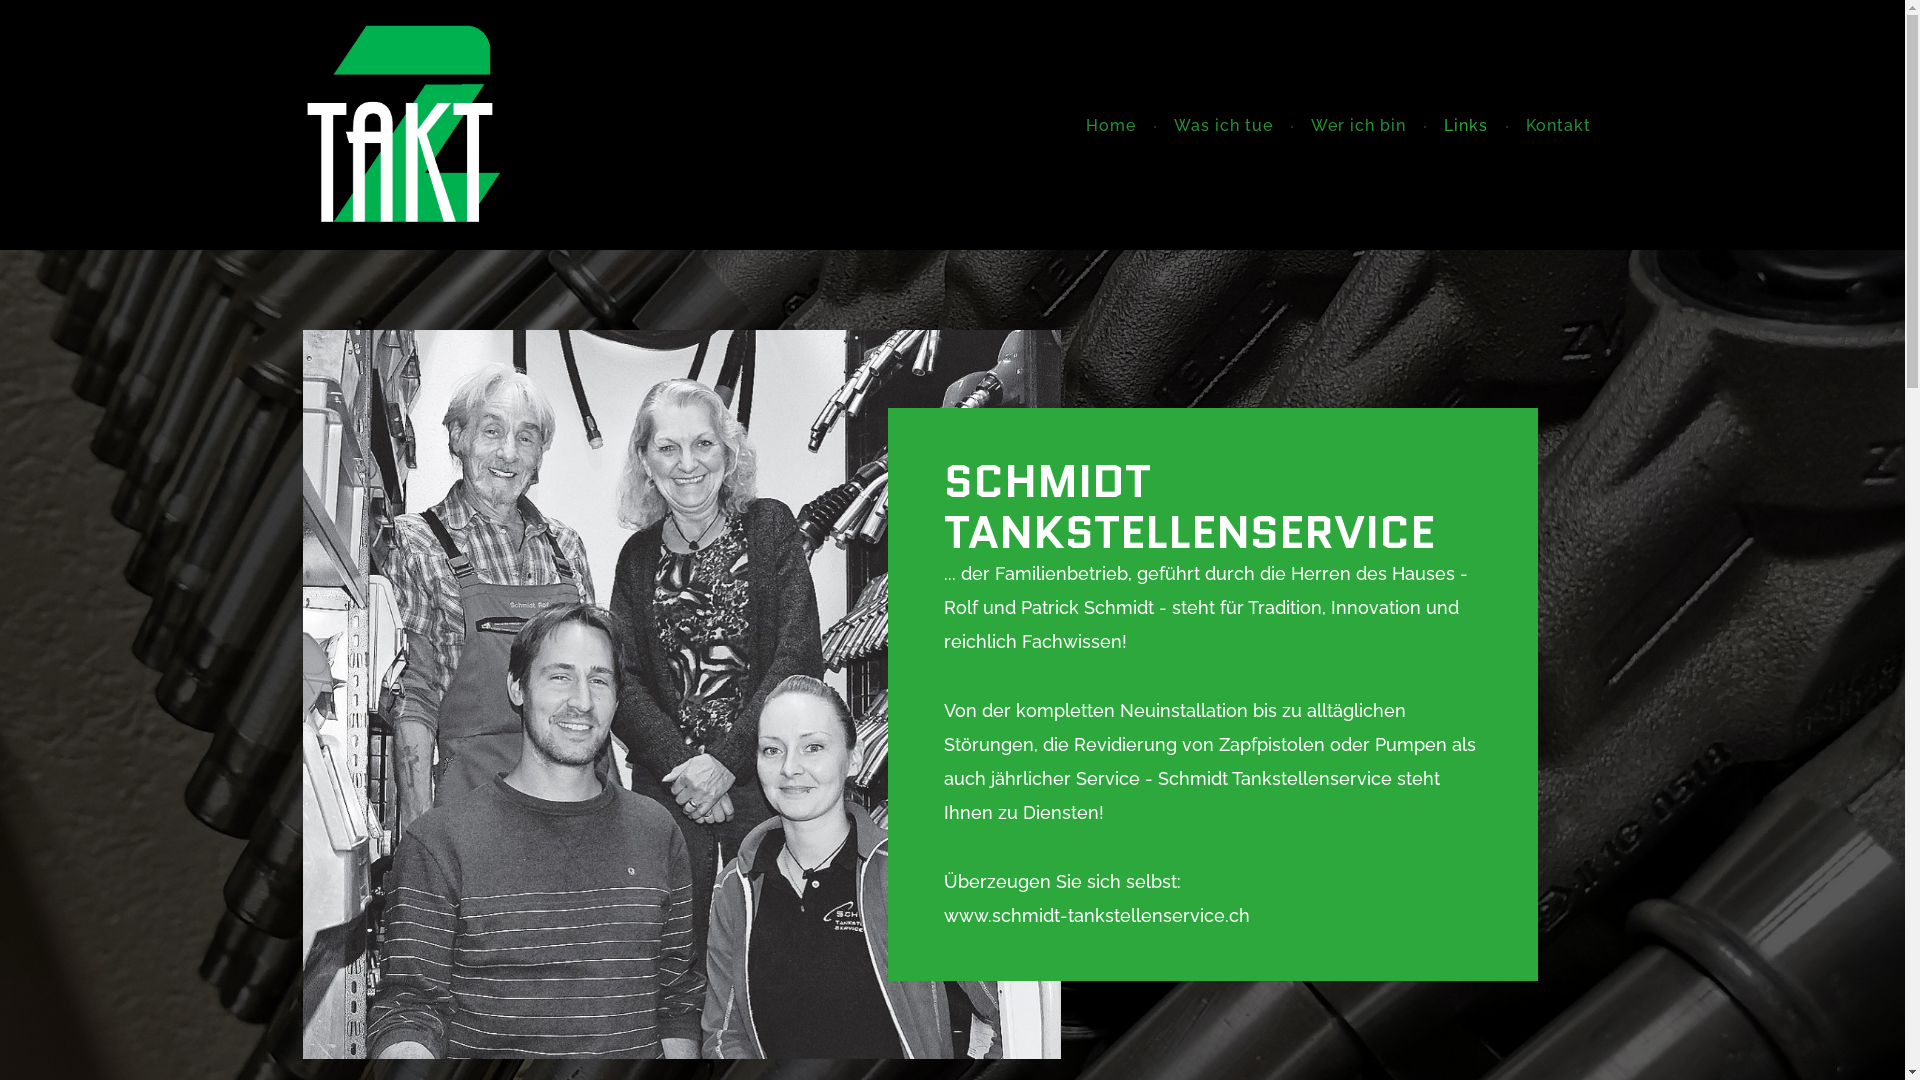 The height and width of the screenshot is (1080, 1920). What do you see at coordinates (1111, 126) in the screenshot?
I see `Home` at bounding box center [1111, 126].